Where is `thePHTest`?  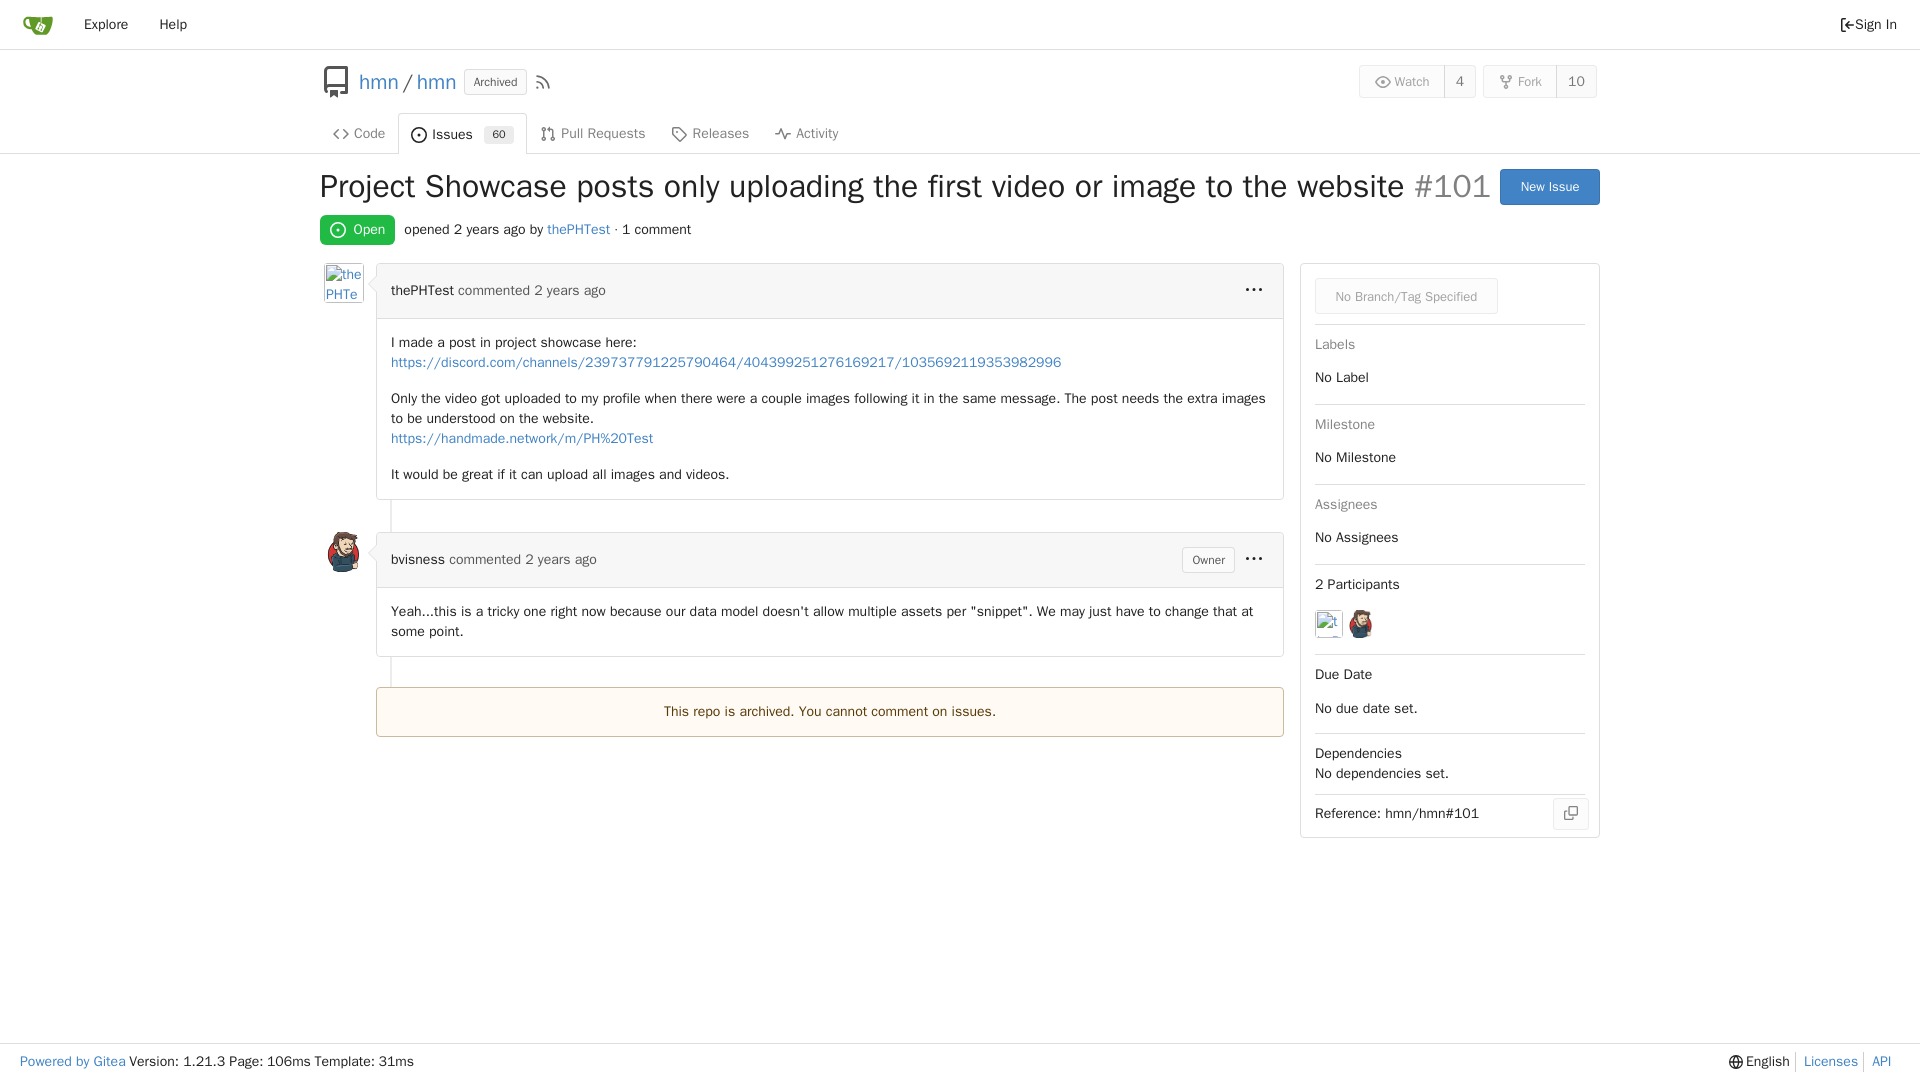
thePHTest is located at coordinates (578, 229).